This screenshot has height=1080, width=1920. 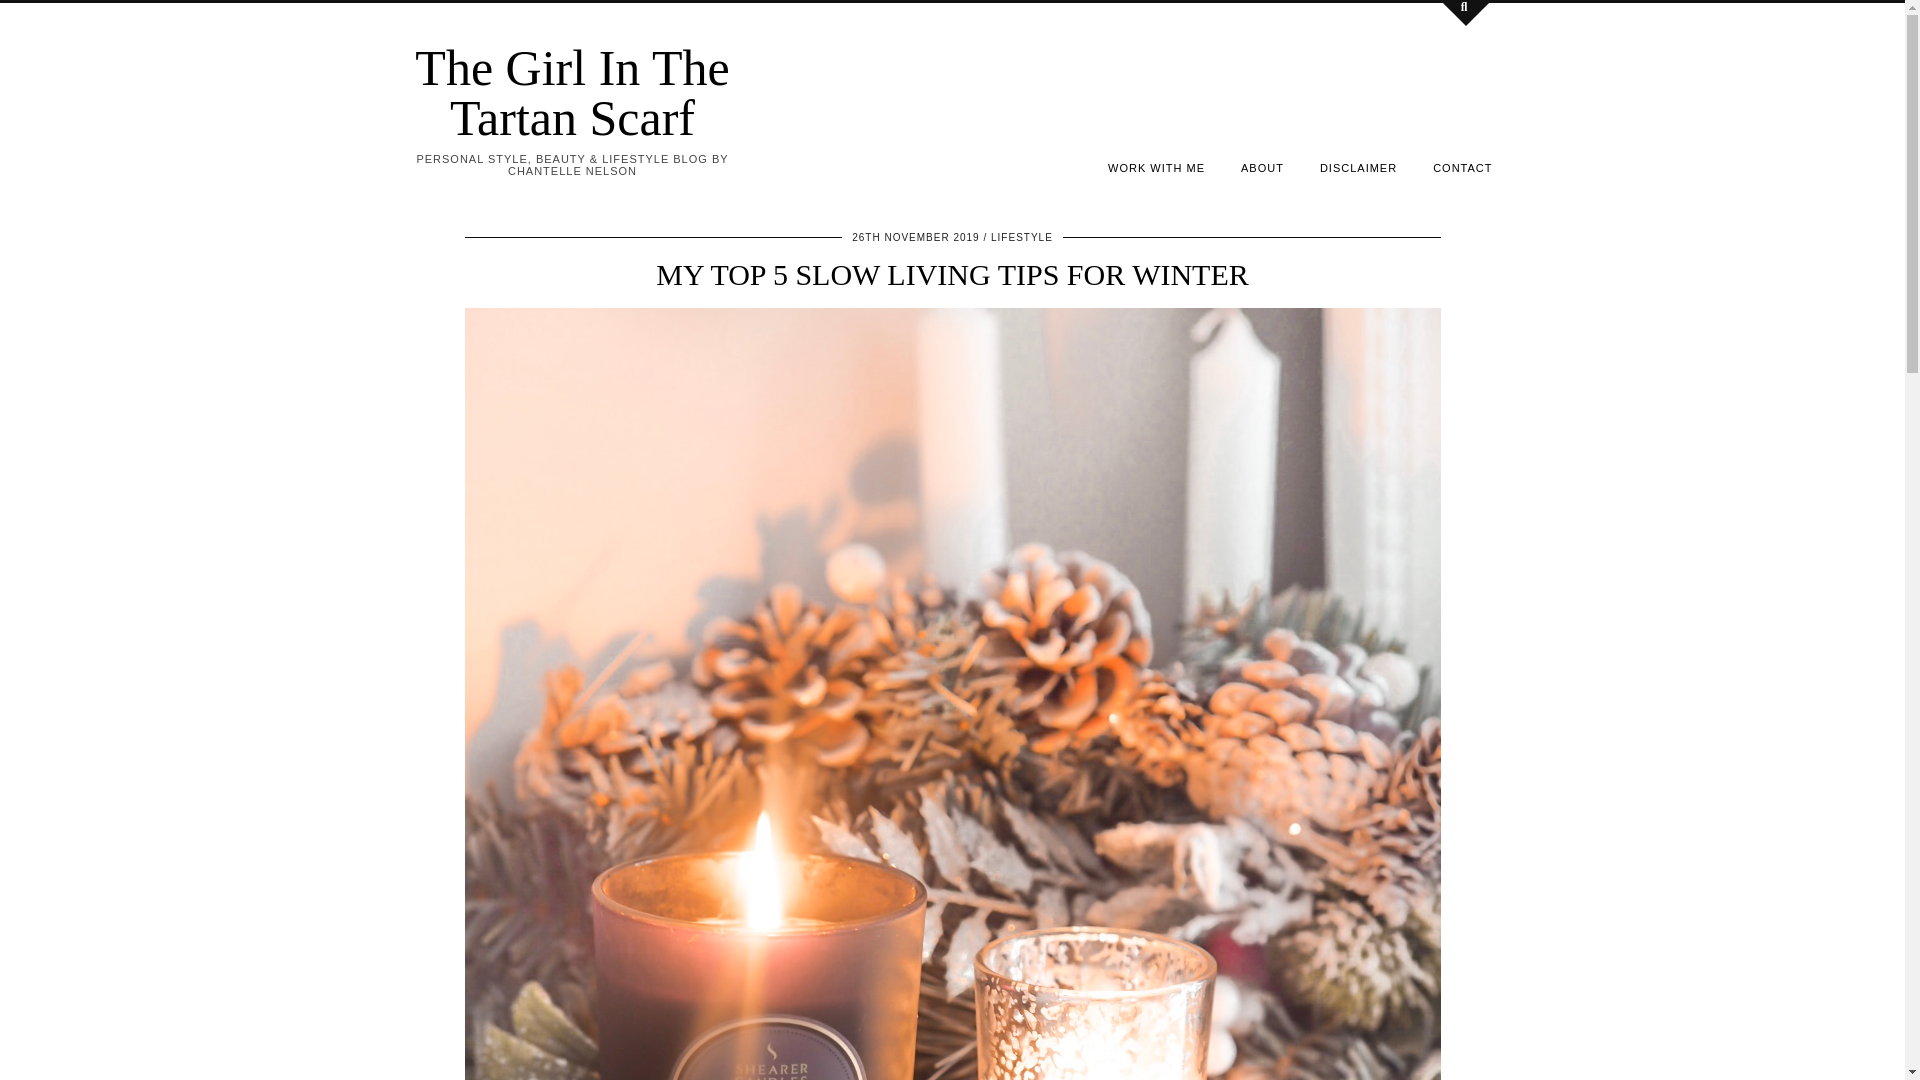 What do you see at coordinates (1262, 168) in the screenshot?
I see `ABOUT` at bounding box center [1262, 168].